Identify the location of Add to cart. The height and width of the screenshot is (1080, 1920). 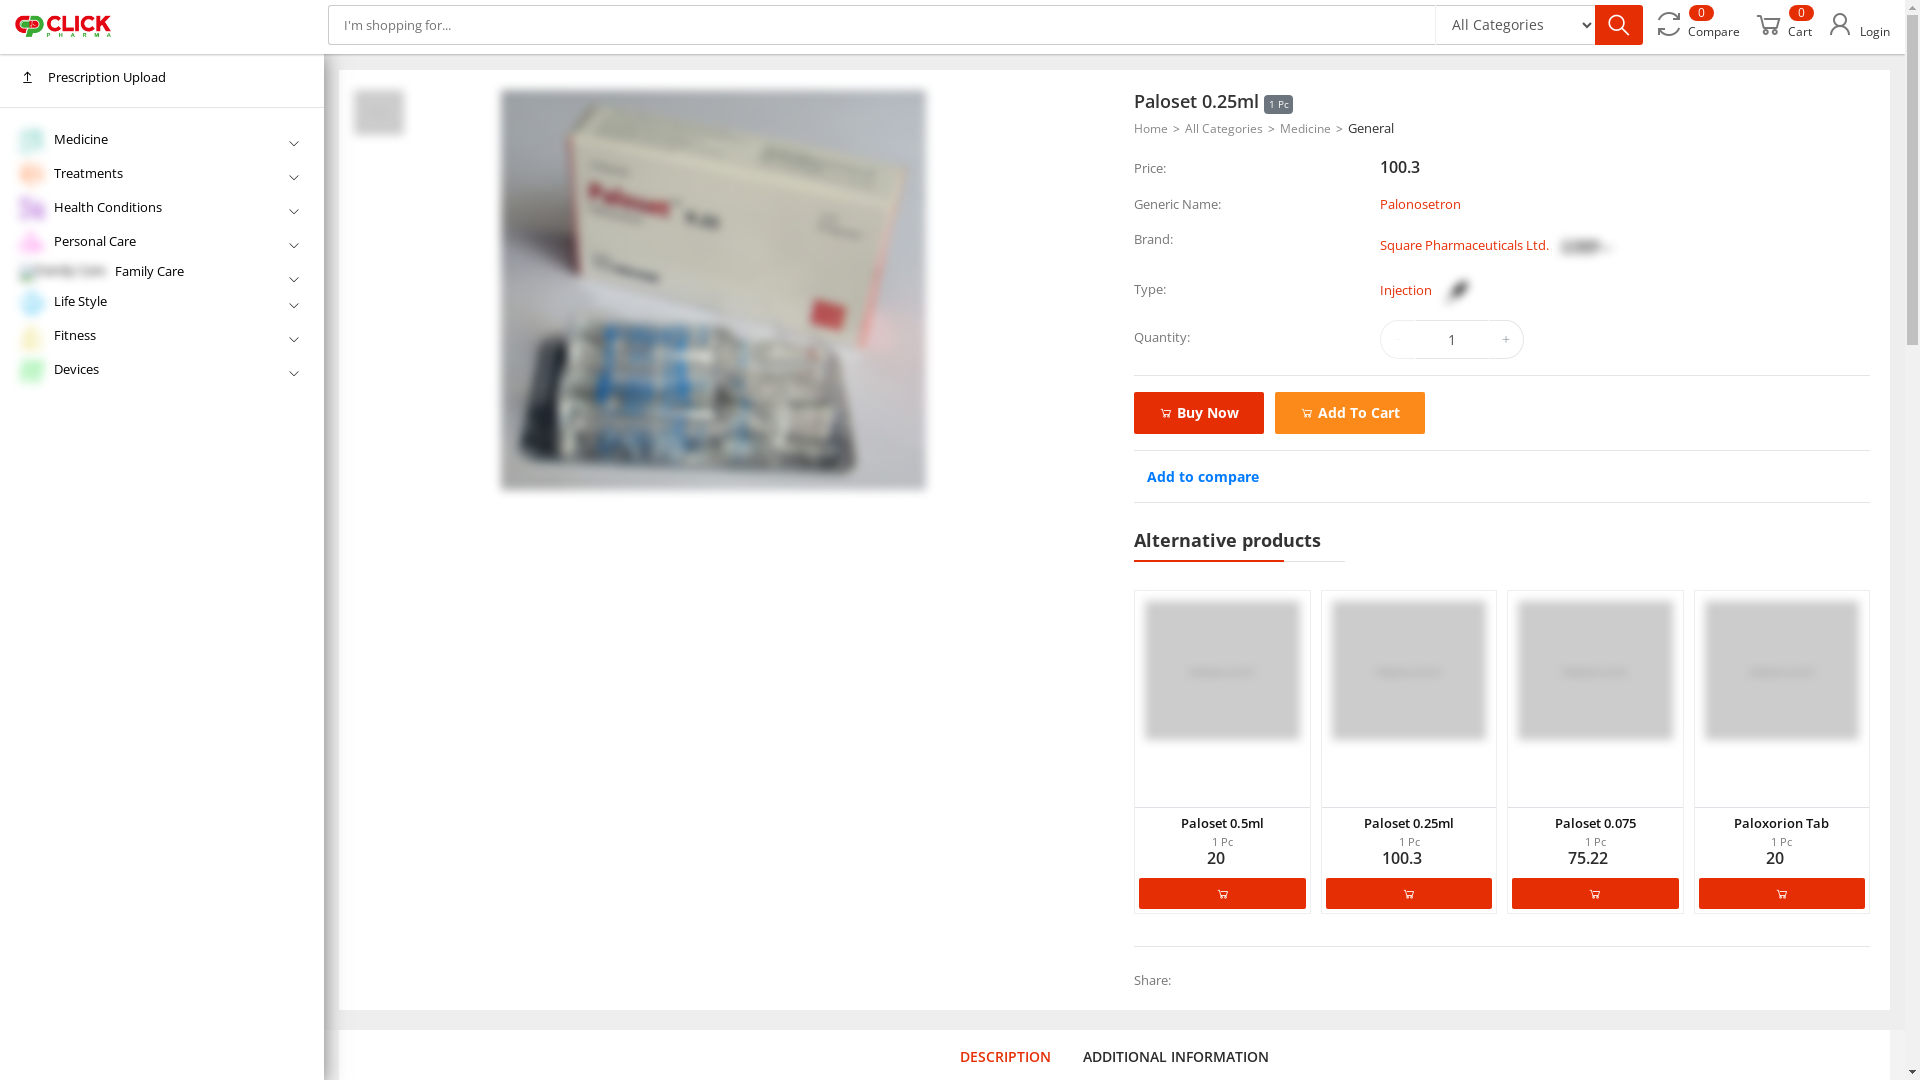
(1595, 894).